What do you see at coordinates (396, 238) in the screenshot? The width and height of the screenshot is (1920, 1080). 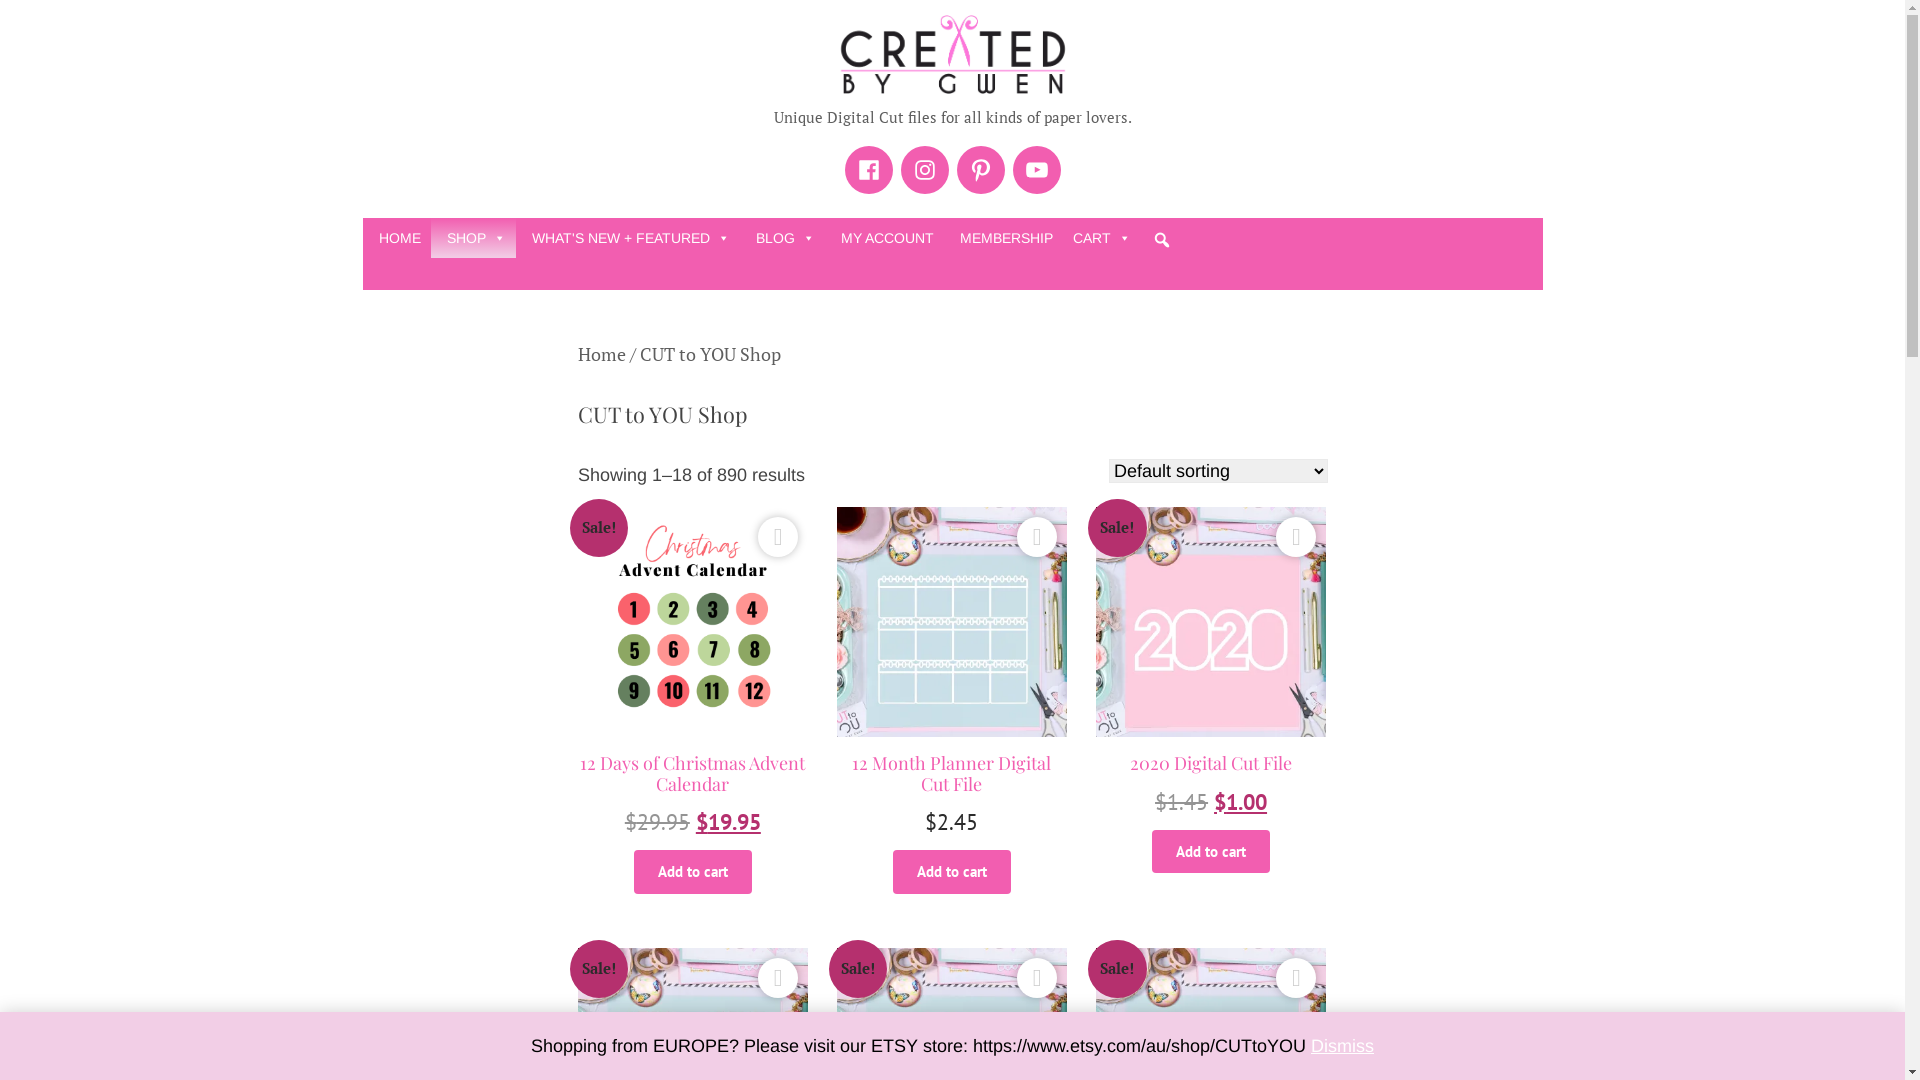 I see `HOME` at bounding box center [396, 238].